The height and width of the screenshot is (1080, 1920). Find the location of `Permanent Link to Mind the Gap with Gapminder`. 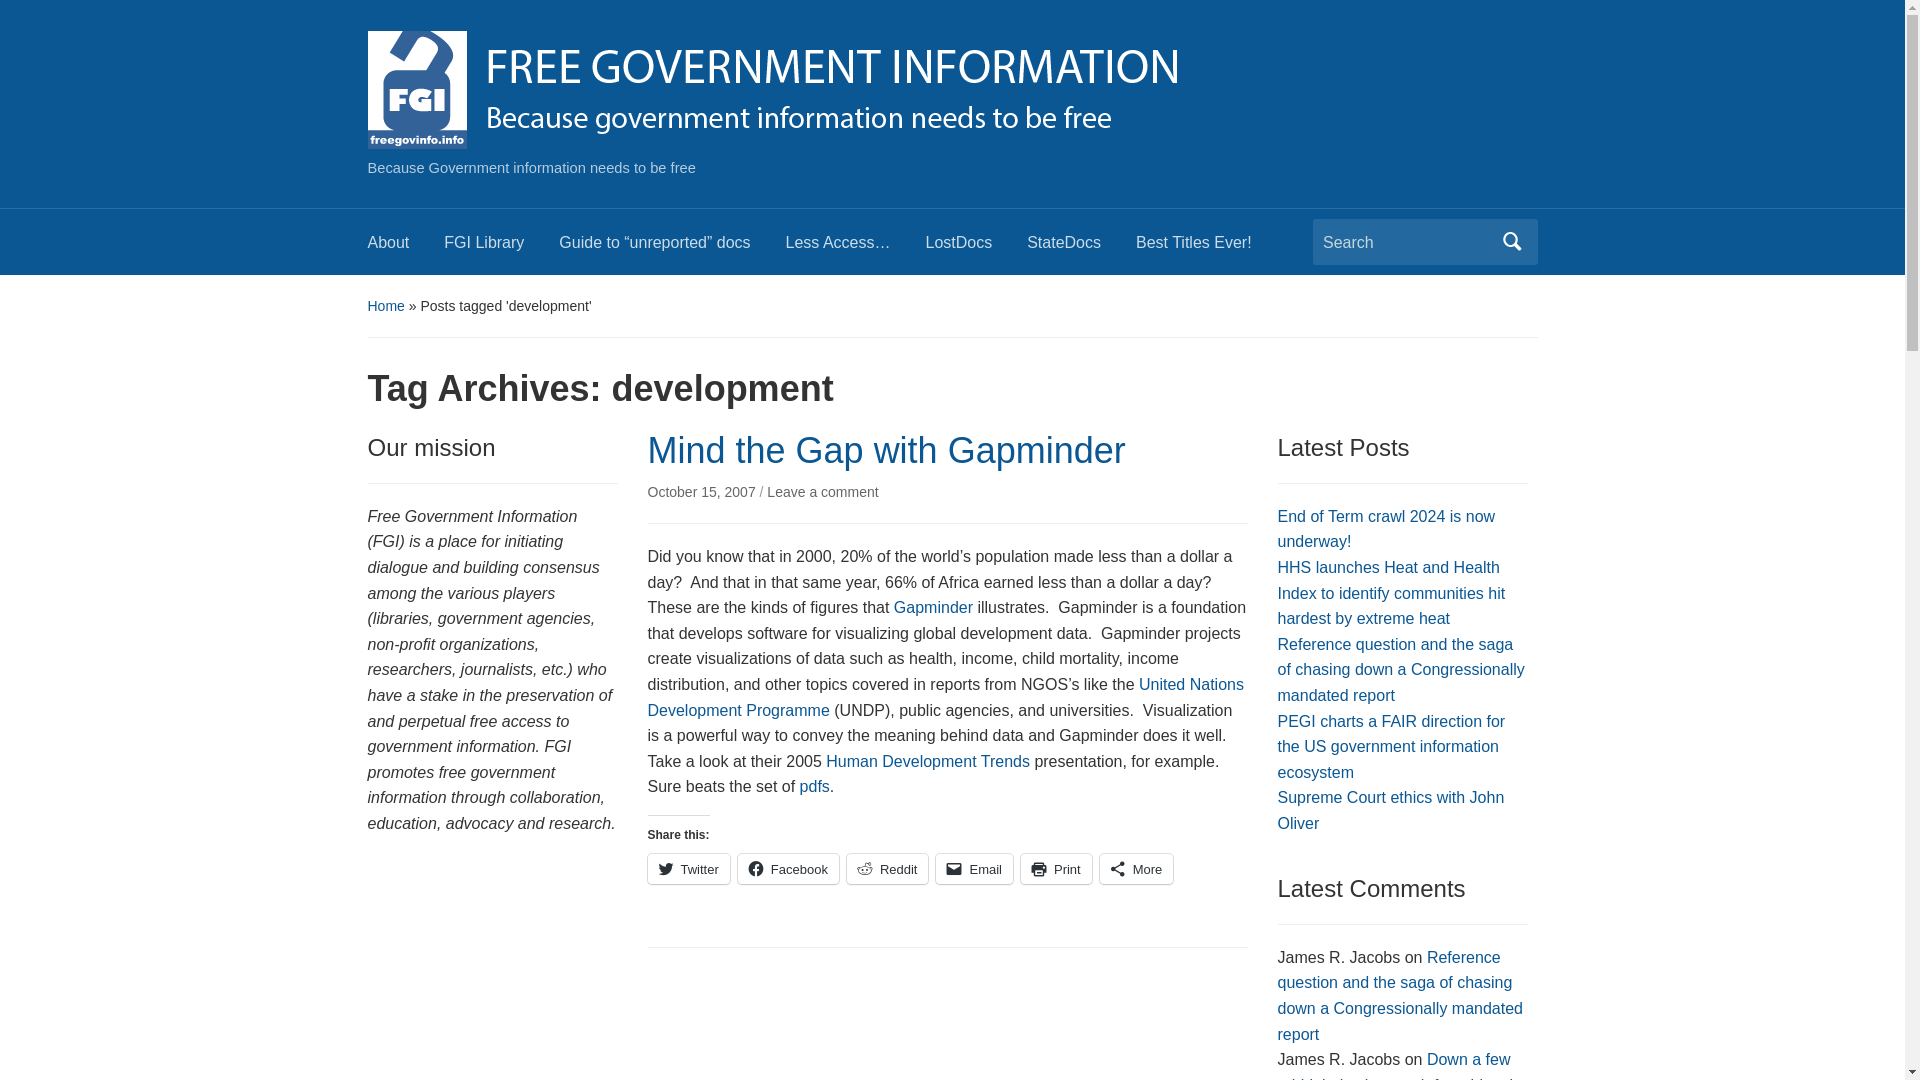

Permanent Link to Mind the Gap with Gapminder is located at coordinates (704, 492).